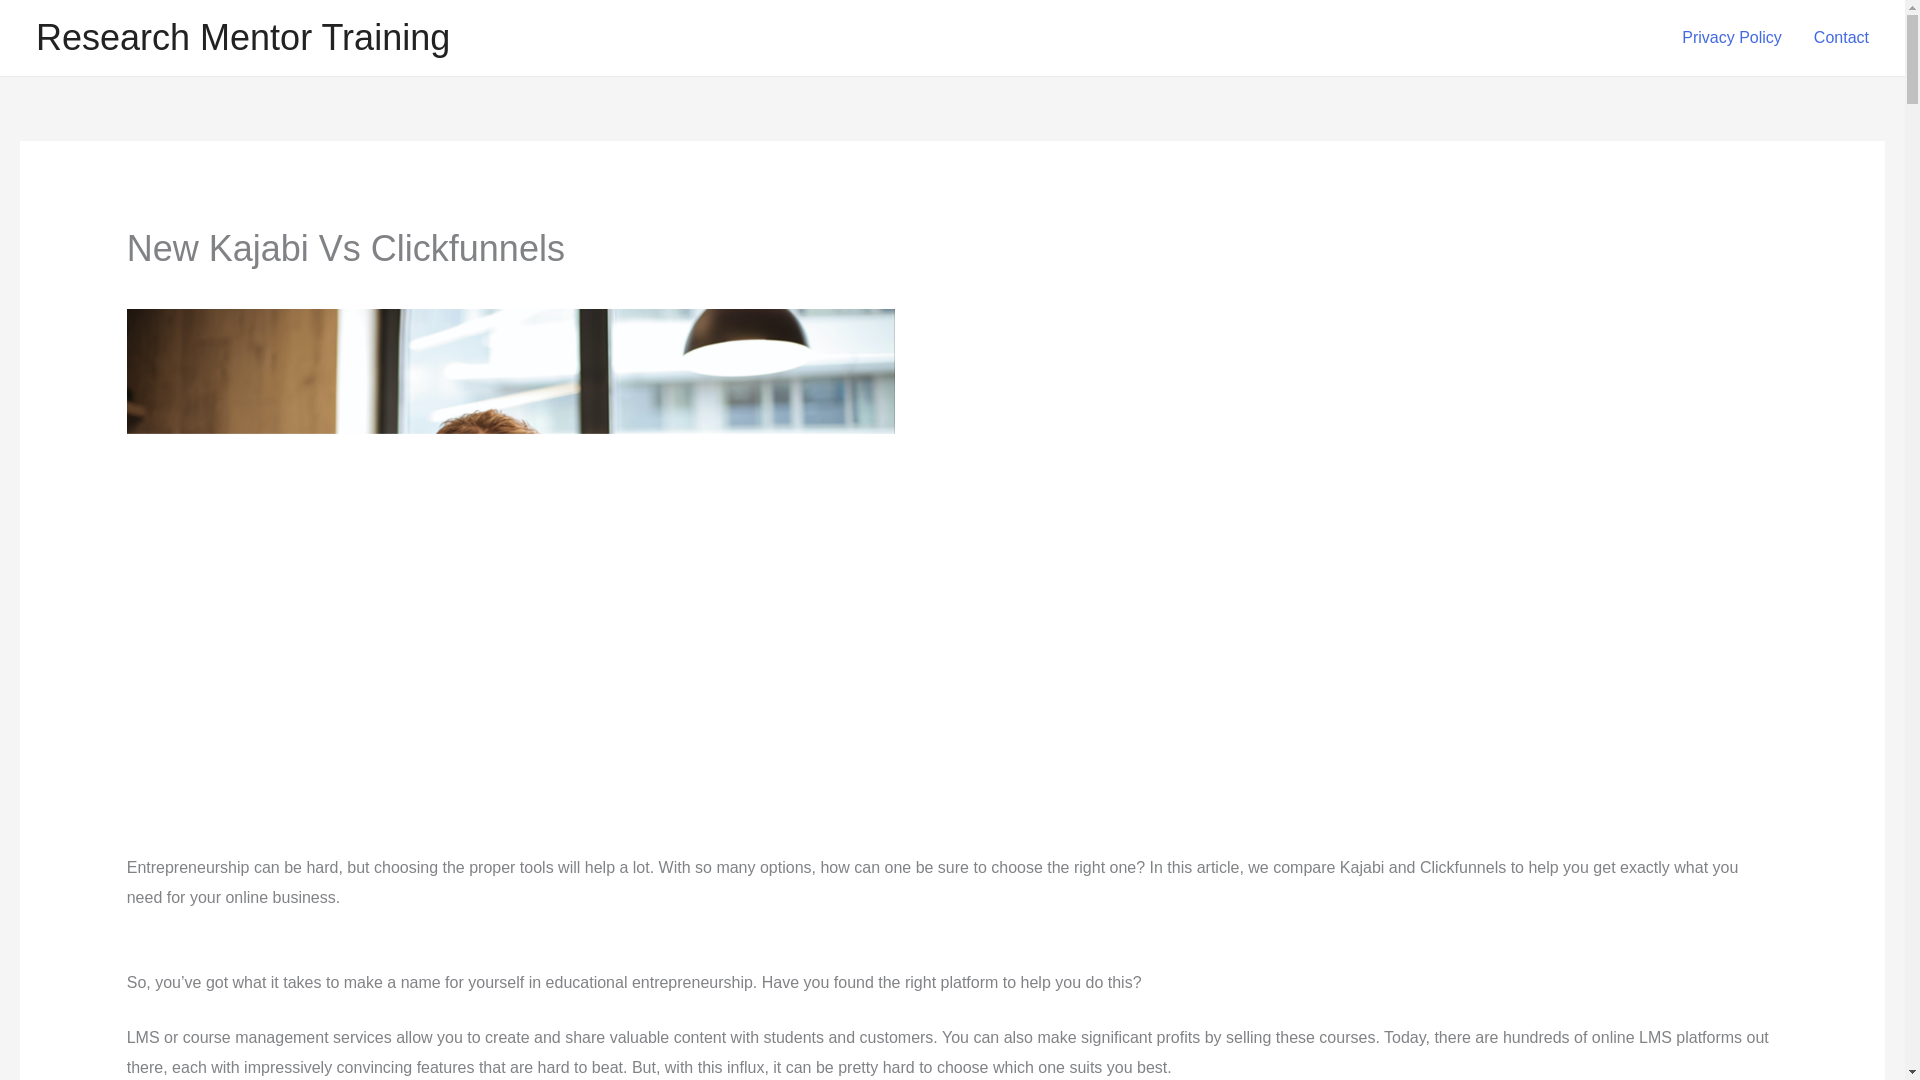 The image size is (1920, 1080). Describe the element at coordinates (1732, 38) in the screenshot. I see `Privacy Policy` at that location.